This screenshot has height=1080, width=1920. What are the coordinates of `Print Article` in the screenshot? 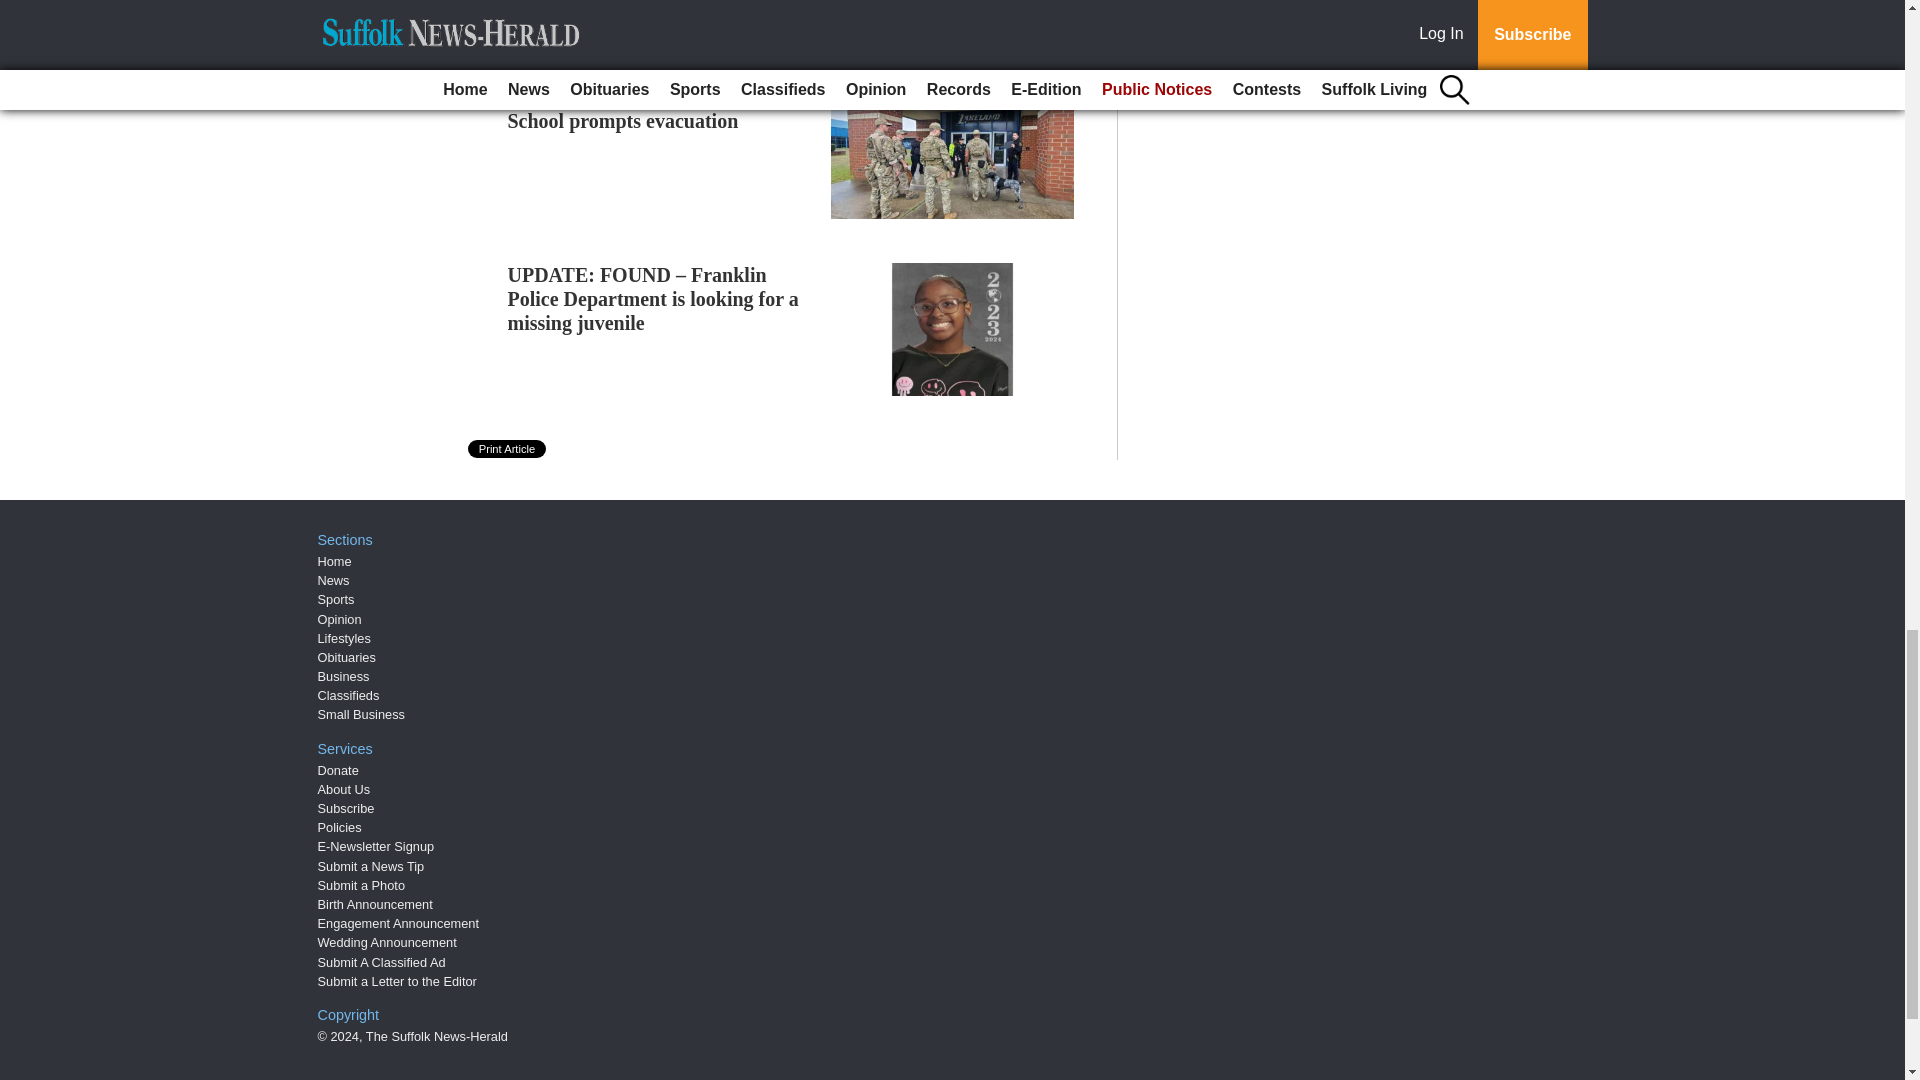 It's located at (508, 448).